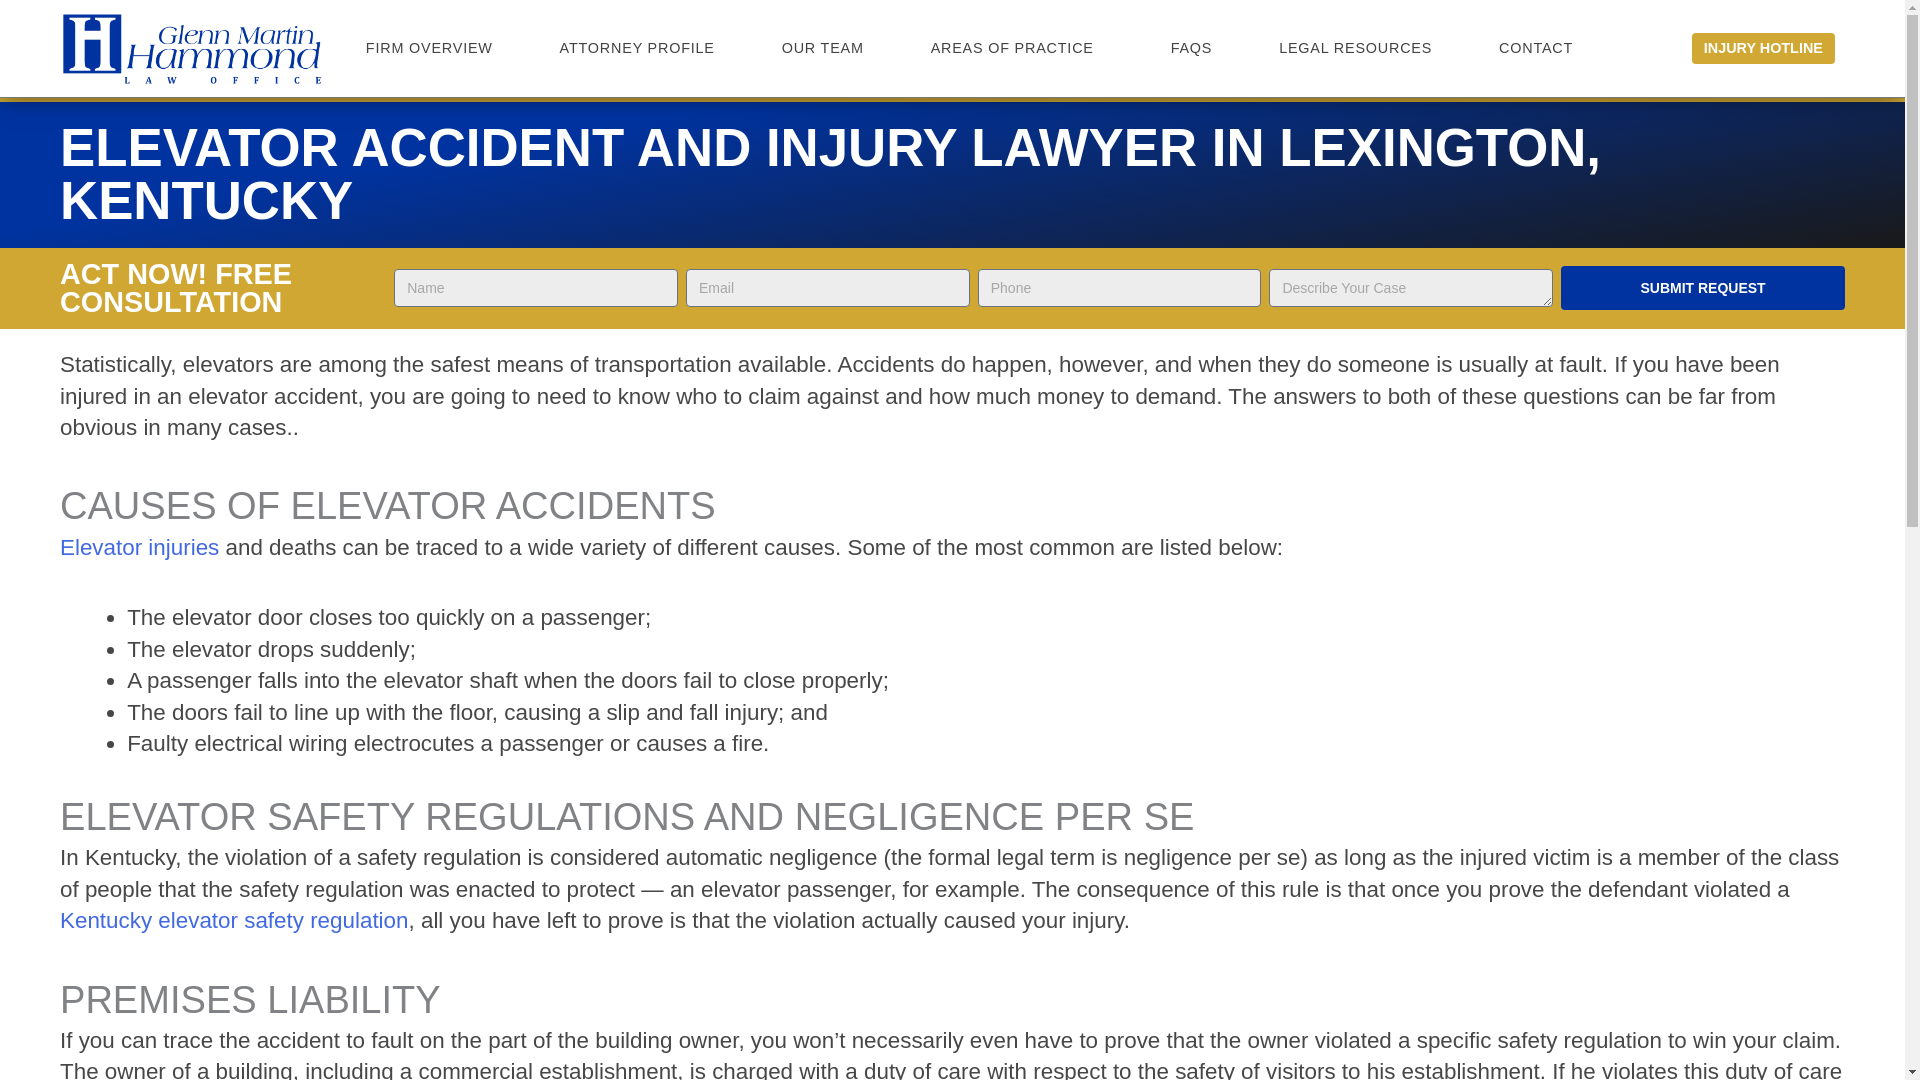 The height and width of the screenshot is (1080, 1920). I want to click on ATTORNEY PROFILE, so click(636, 48).